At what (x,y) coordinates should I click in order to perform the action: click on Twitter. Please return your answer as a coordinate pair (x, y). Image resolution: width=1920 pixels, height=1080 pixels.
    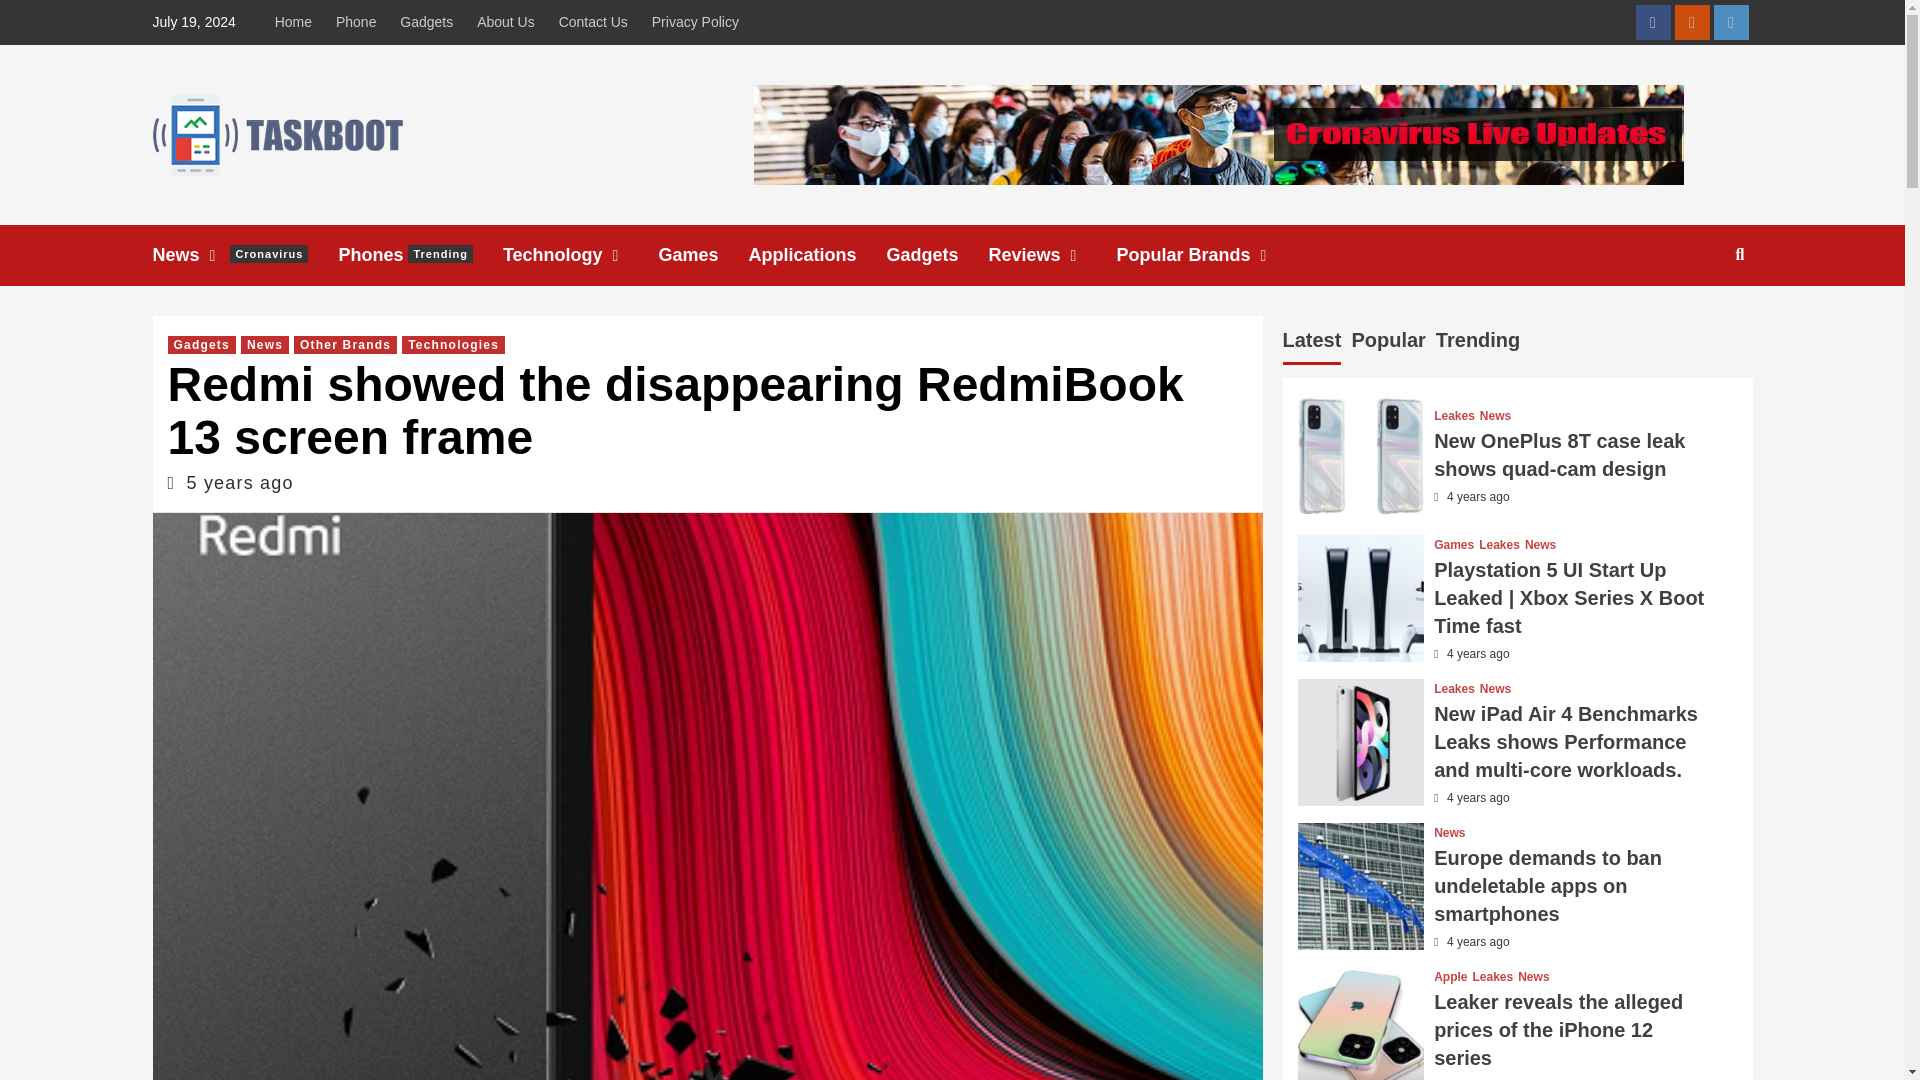
    Looking at the image, I should click on (1732, 22).